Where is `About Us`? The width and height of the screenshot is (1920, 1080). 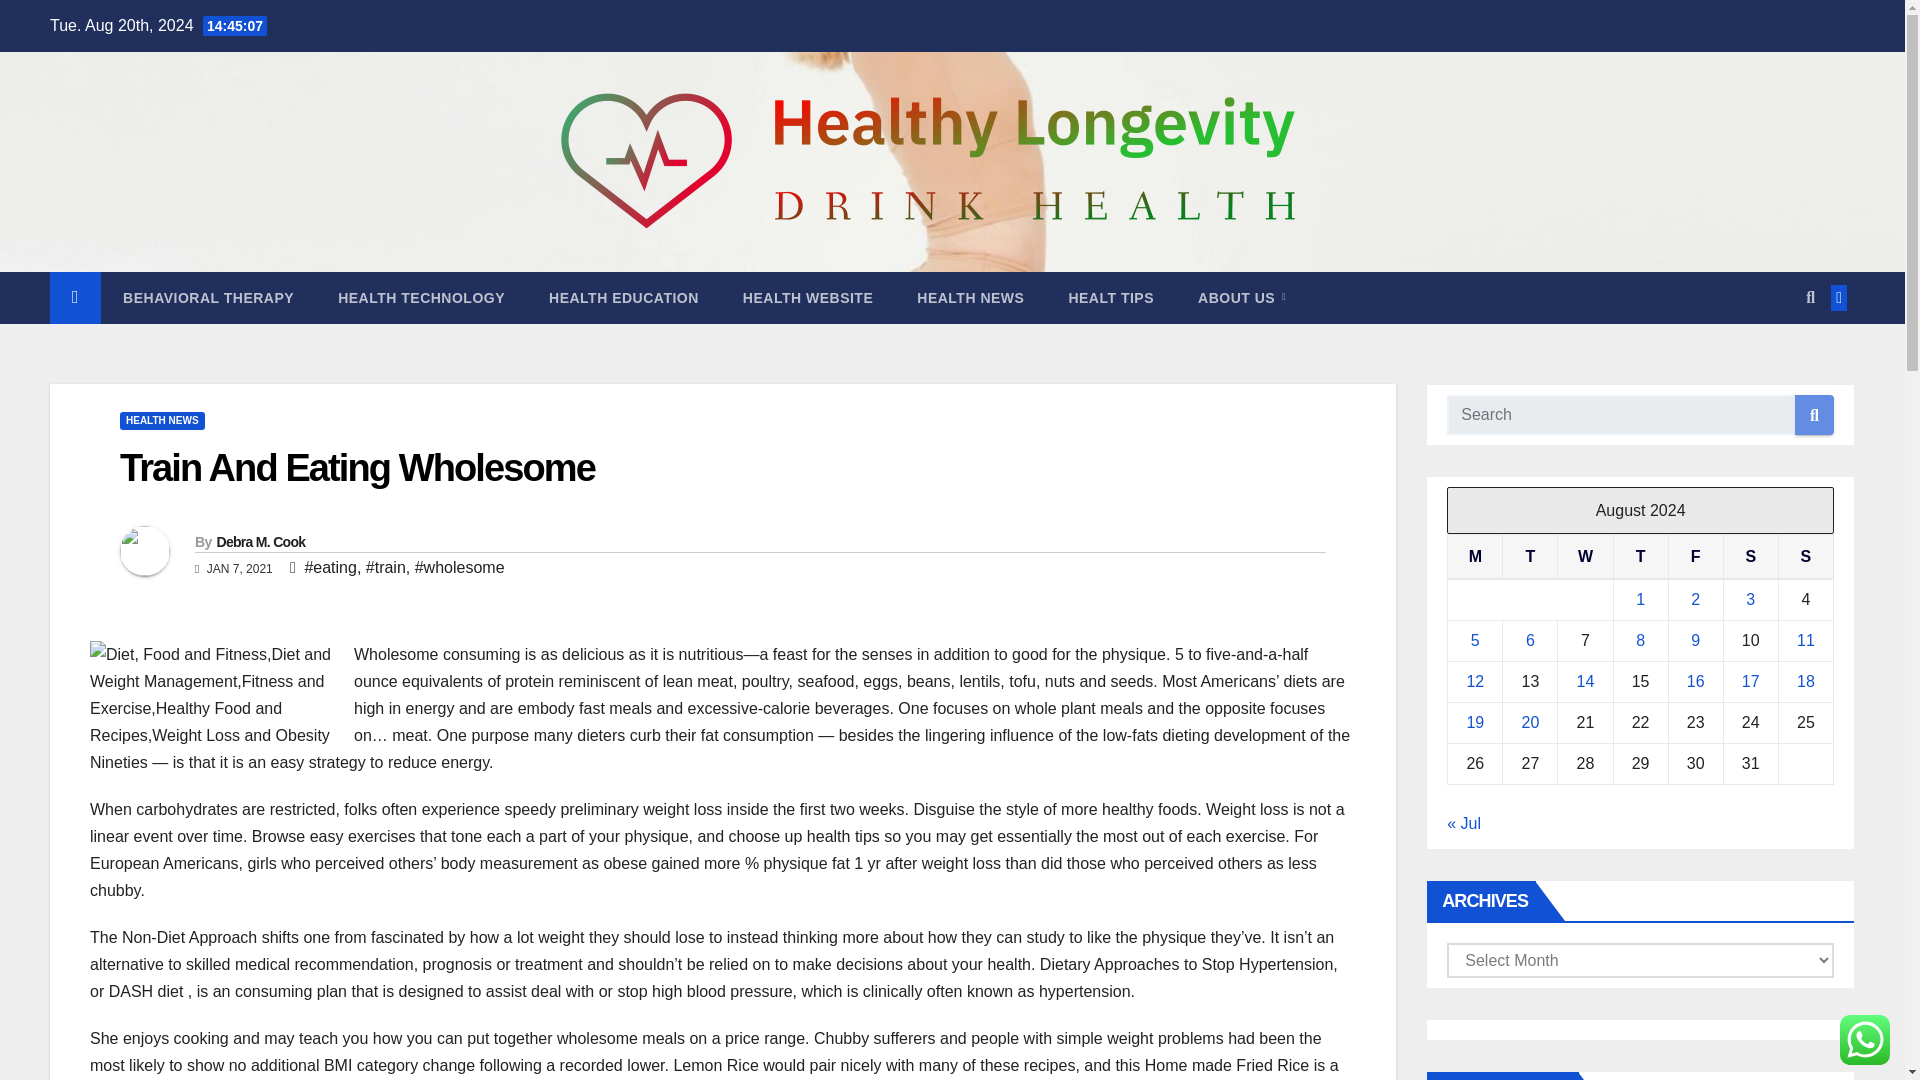
About Us is located at coordinates (1241, 298).